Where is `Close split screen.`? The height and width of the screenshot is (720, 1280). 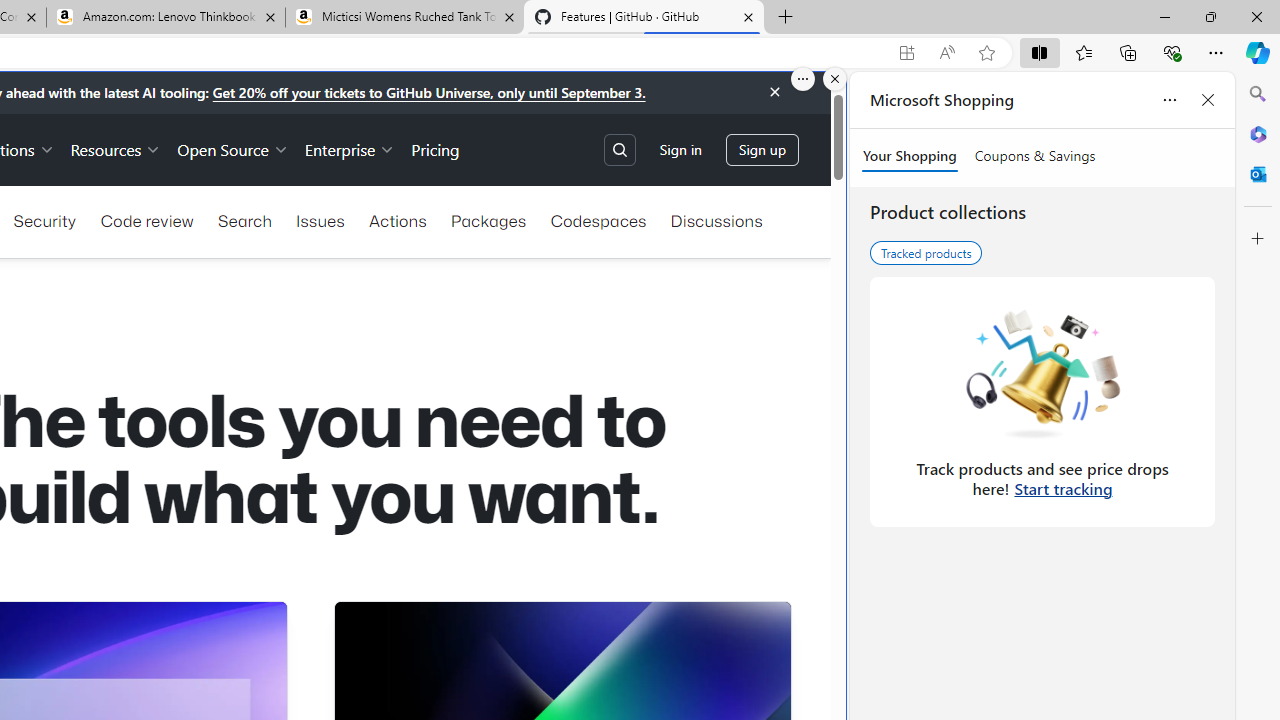
Close split screen. is located at coordinates (835, 79).